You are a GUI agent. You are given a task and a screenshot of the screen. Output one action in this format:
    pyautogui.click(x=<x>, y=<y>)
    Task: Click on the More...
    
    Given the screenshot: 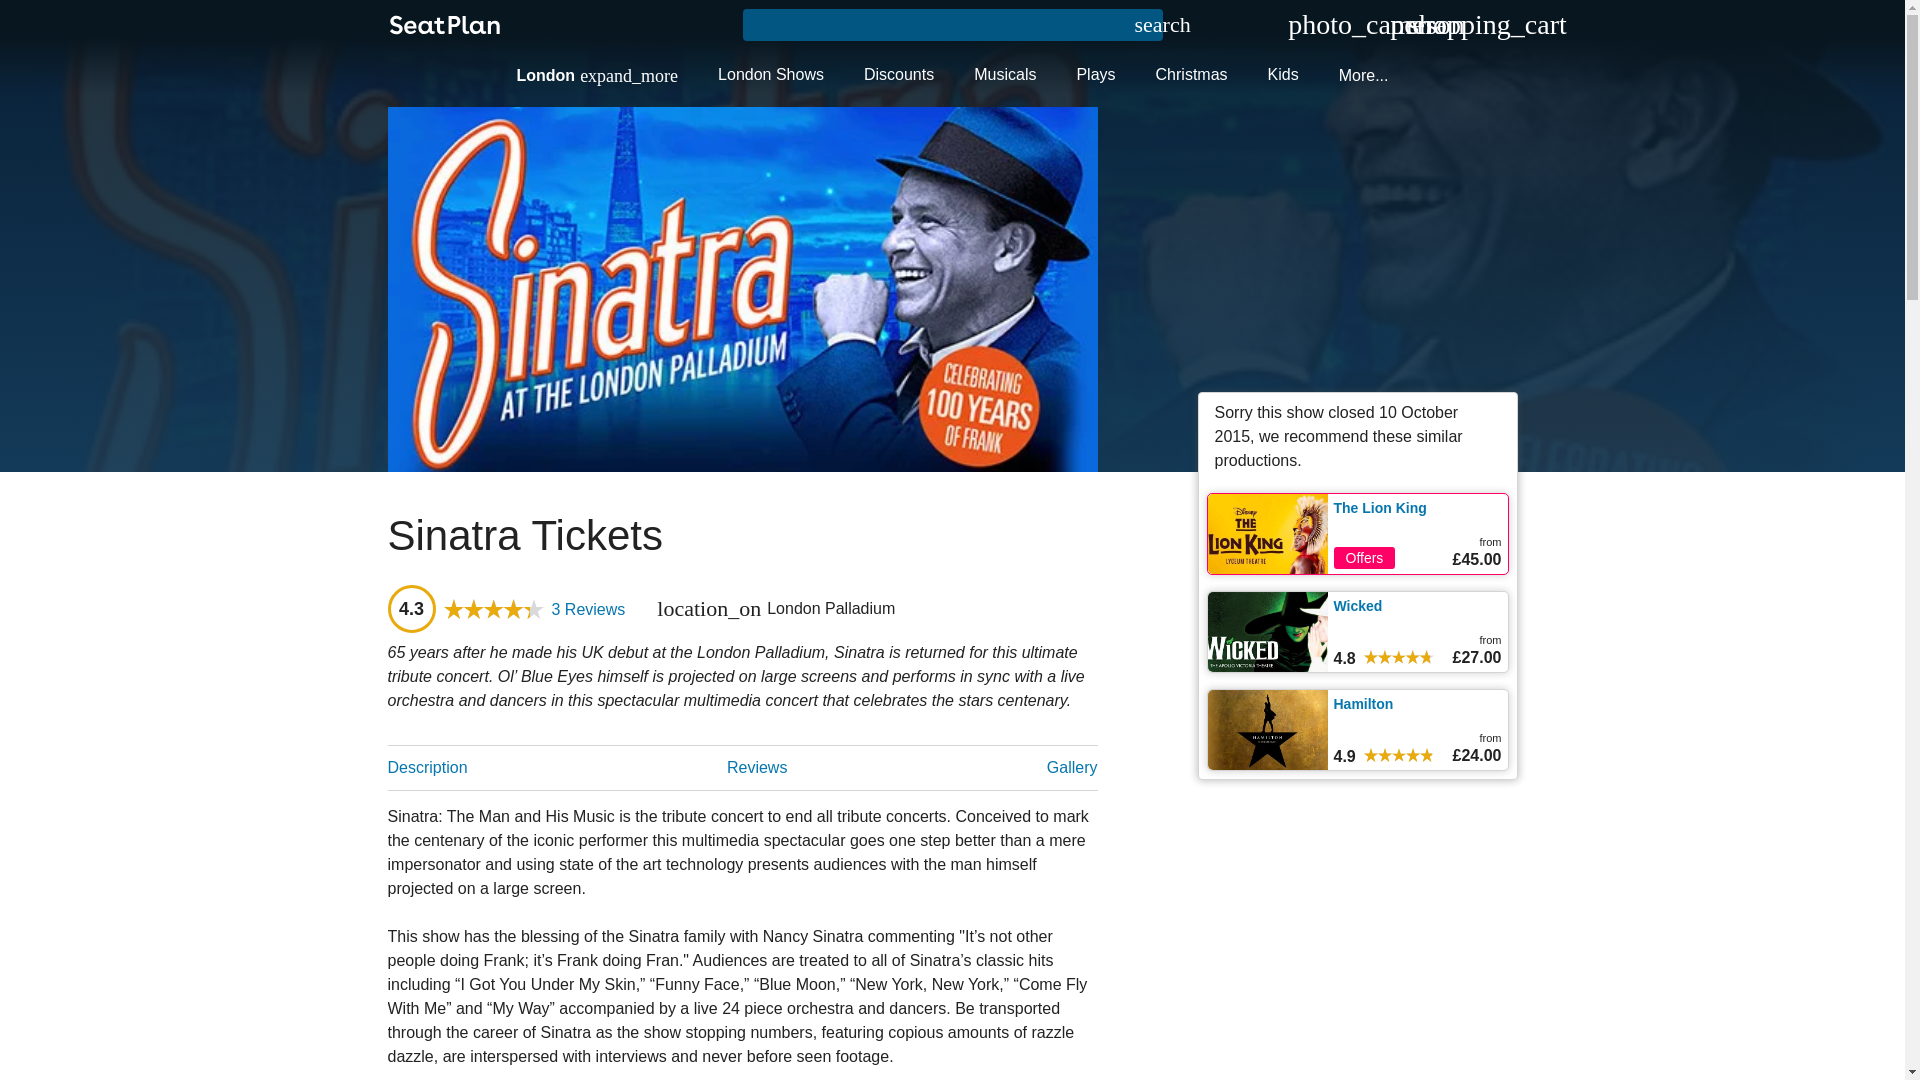 What is the action you would take?
    pyautogui.click(x=1364, y=75)
    